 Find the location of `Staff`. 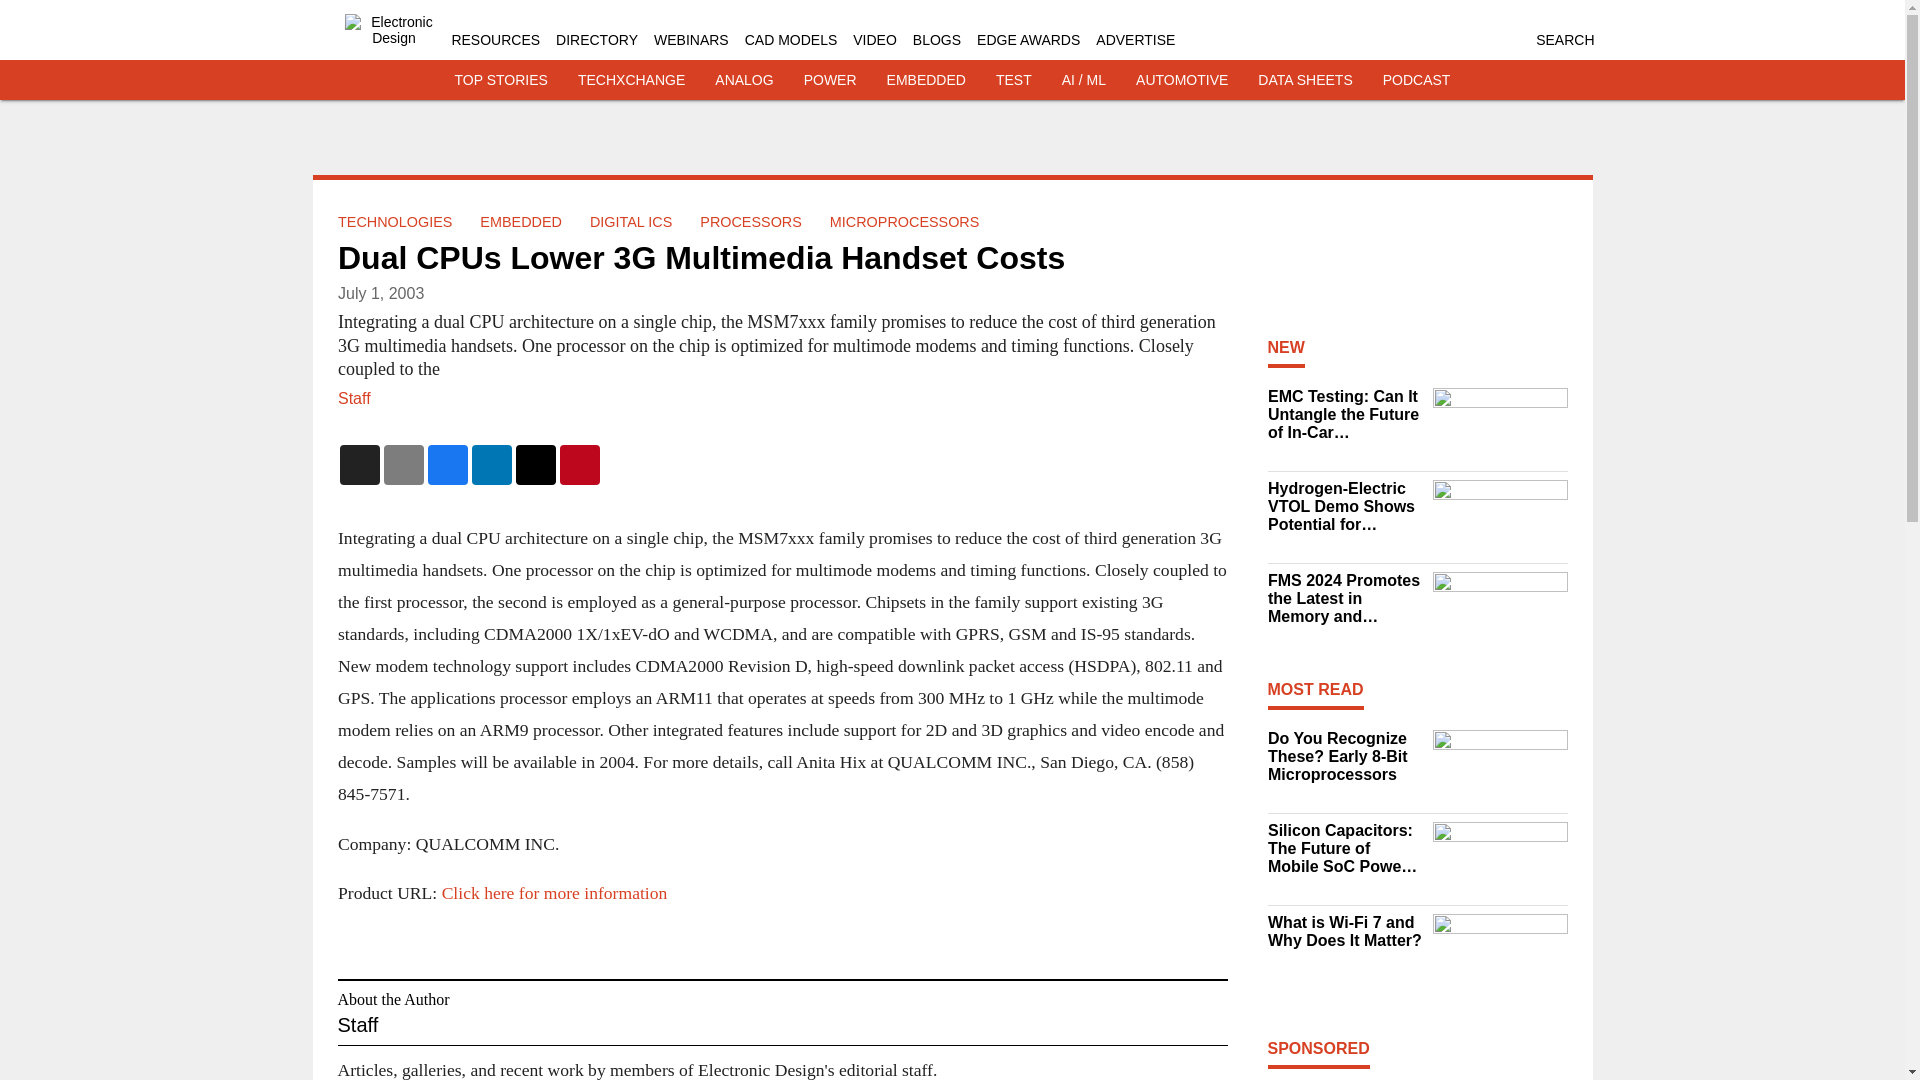

Staff is located at coordinates (354, 398).